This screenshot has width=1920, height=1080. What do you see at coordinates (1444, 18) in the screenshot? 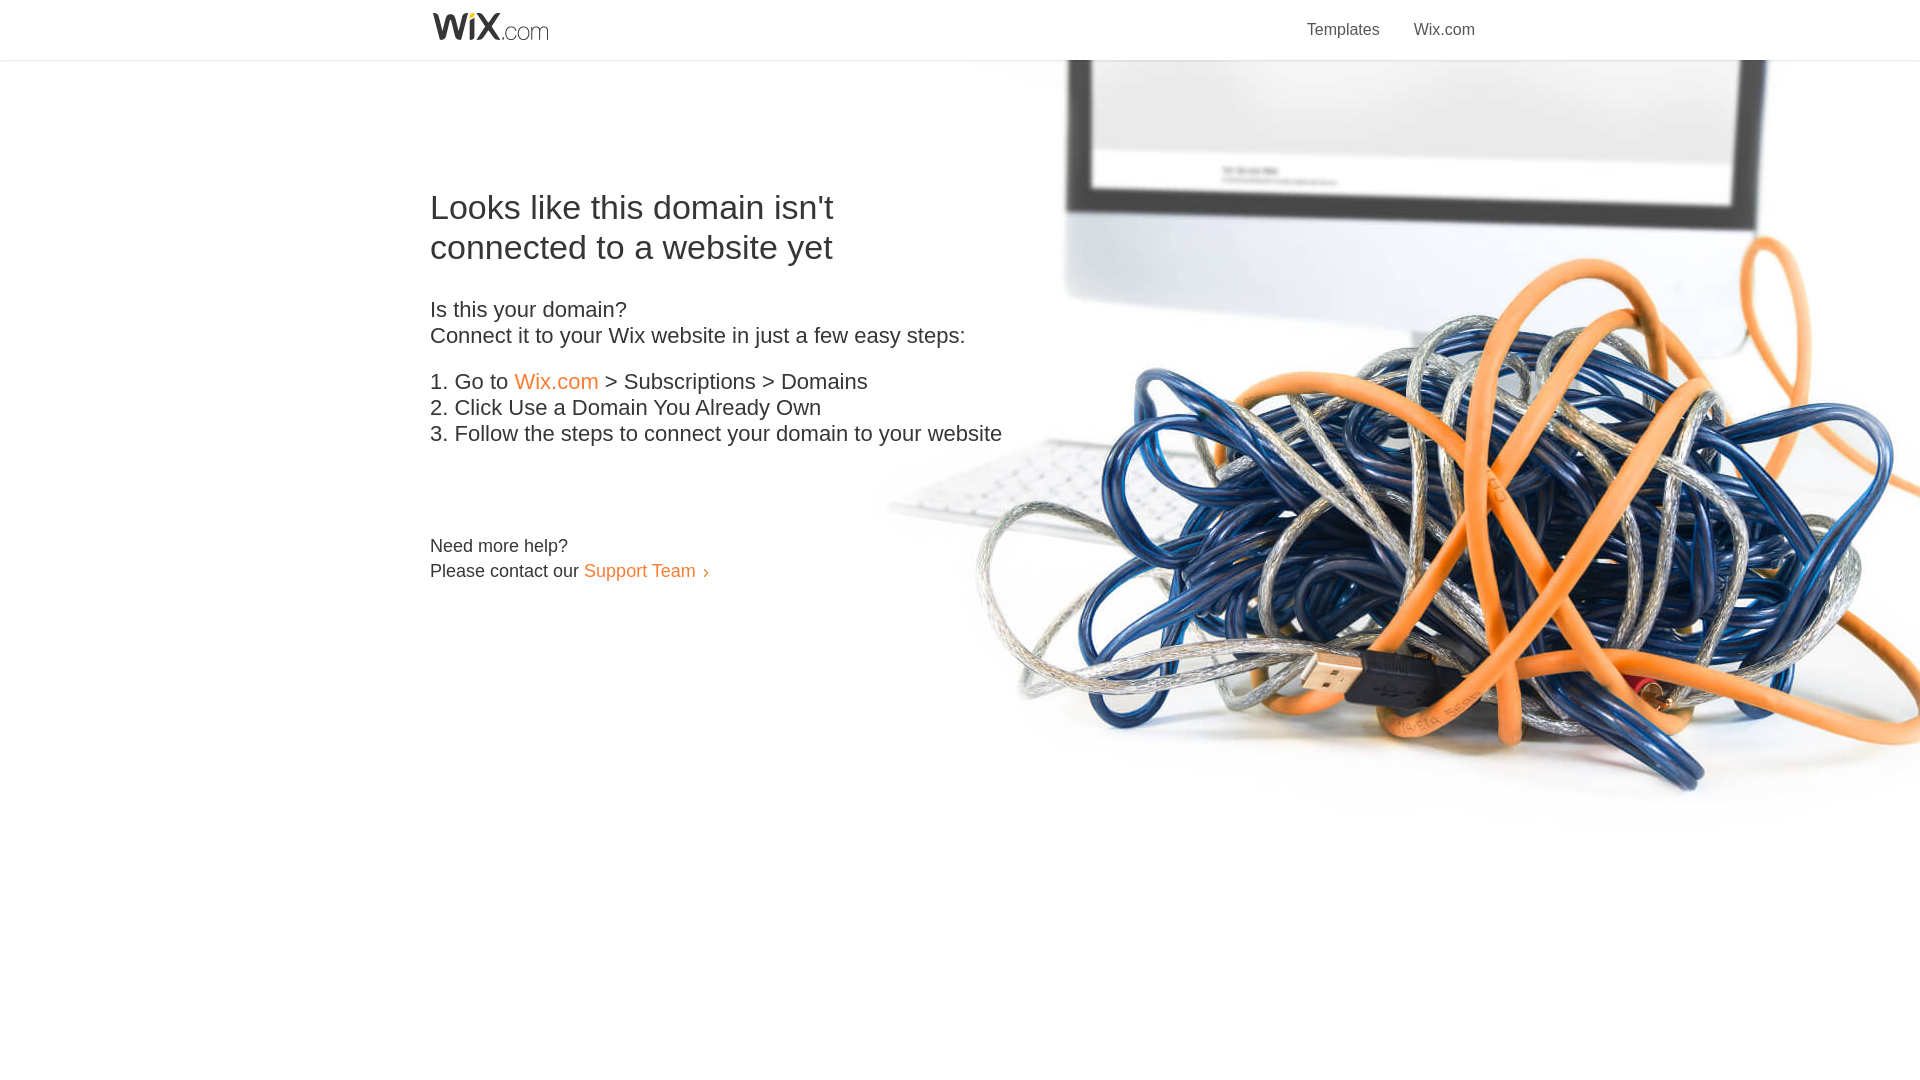
I see `Wix.com` at bounding box center [1444, 18].